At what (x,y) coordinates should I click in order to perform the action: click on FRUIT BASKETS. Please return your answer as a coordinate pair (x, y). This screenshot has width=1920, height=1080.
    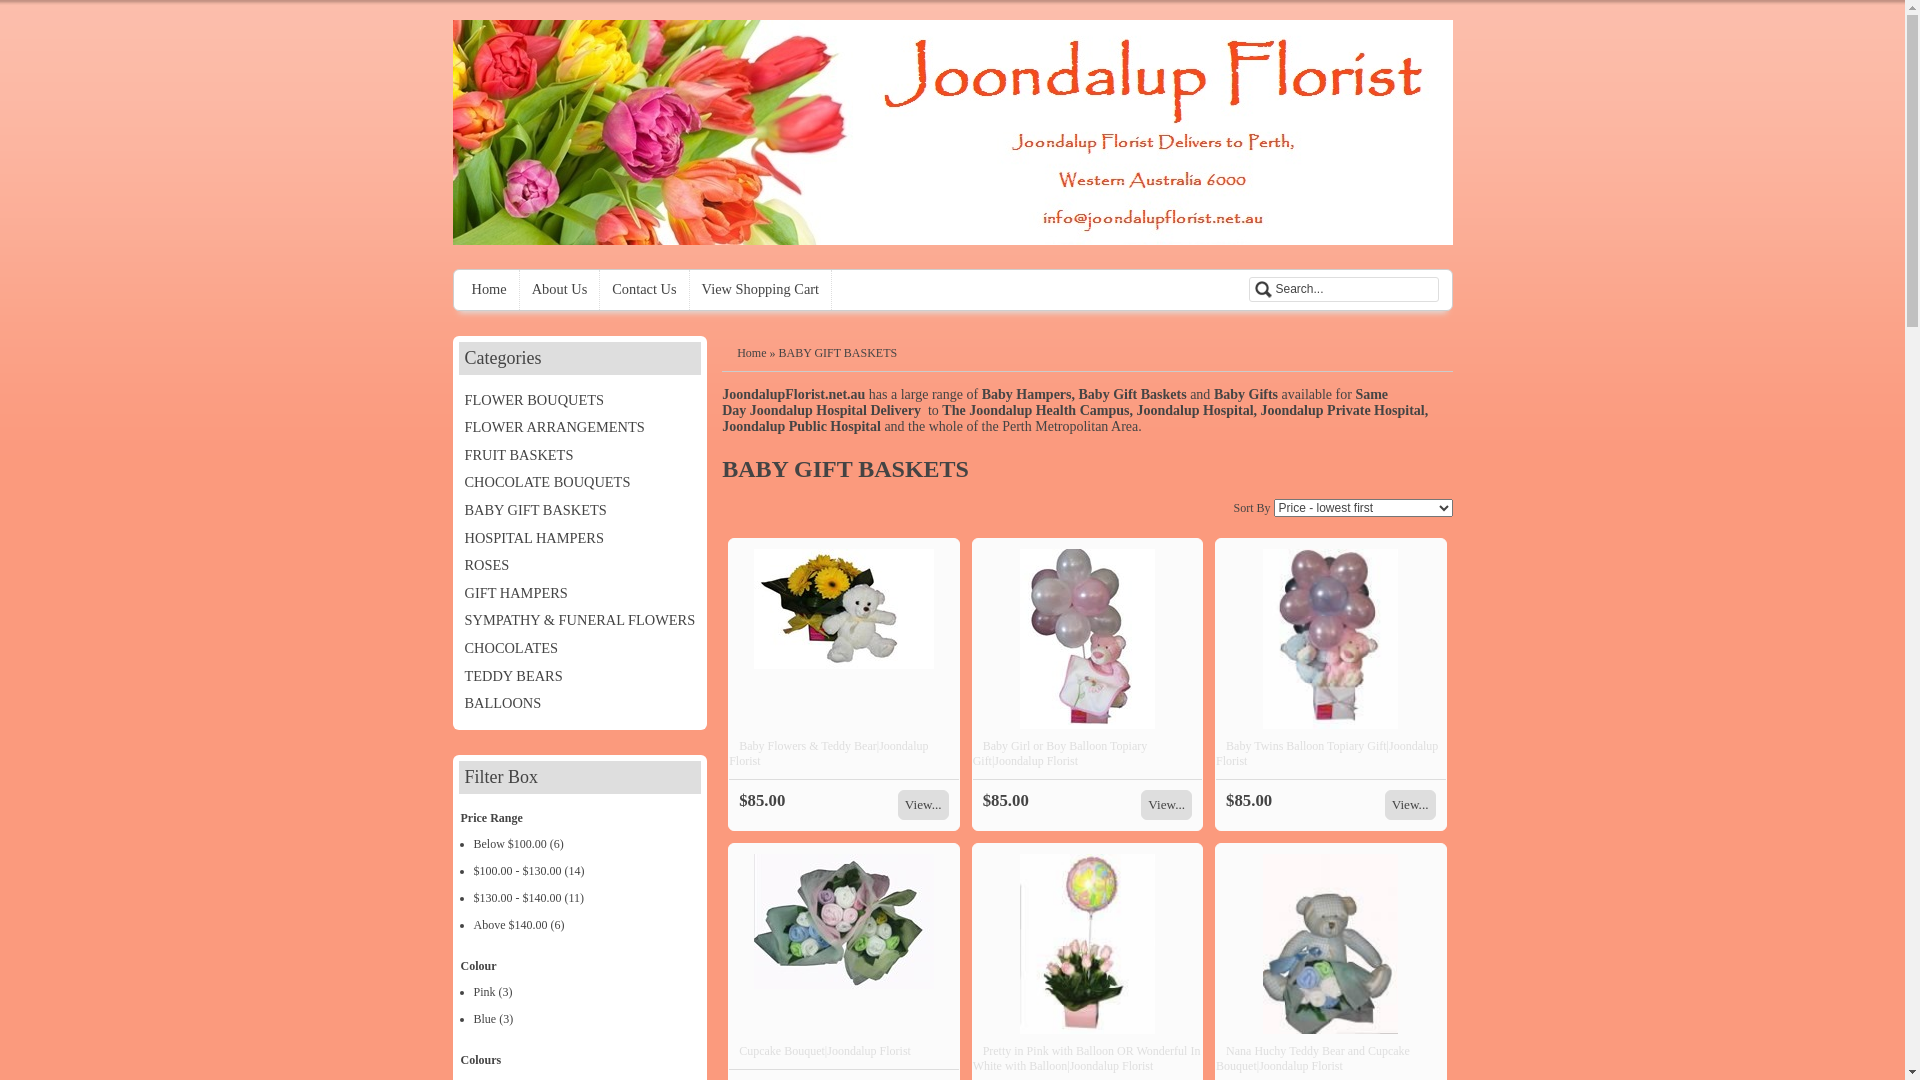
    Looking at the image, I should click on (580, 456).